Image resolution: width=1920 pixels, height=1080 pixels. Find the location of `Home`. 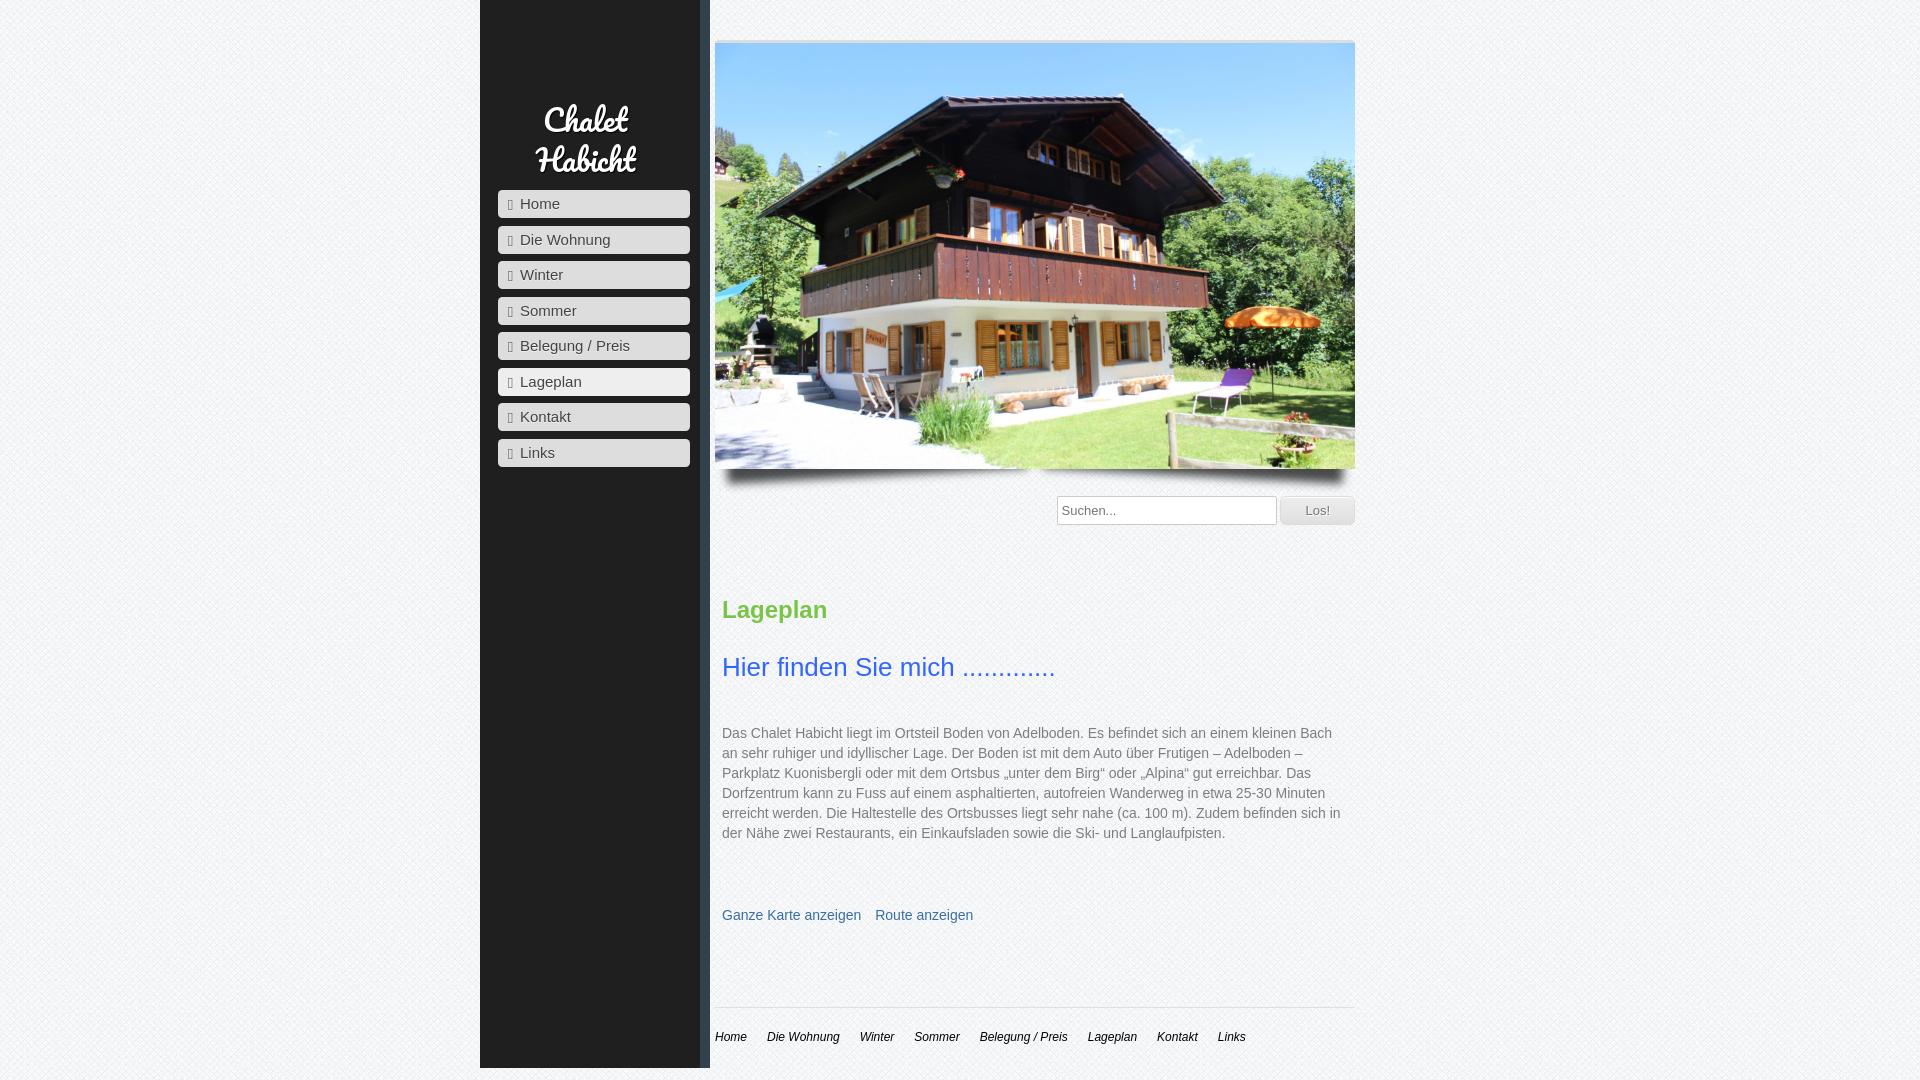

Home is located at coordinates (731, 1037).